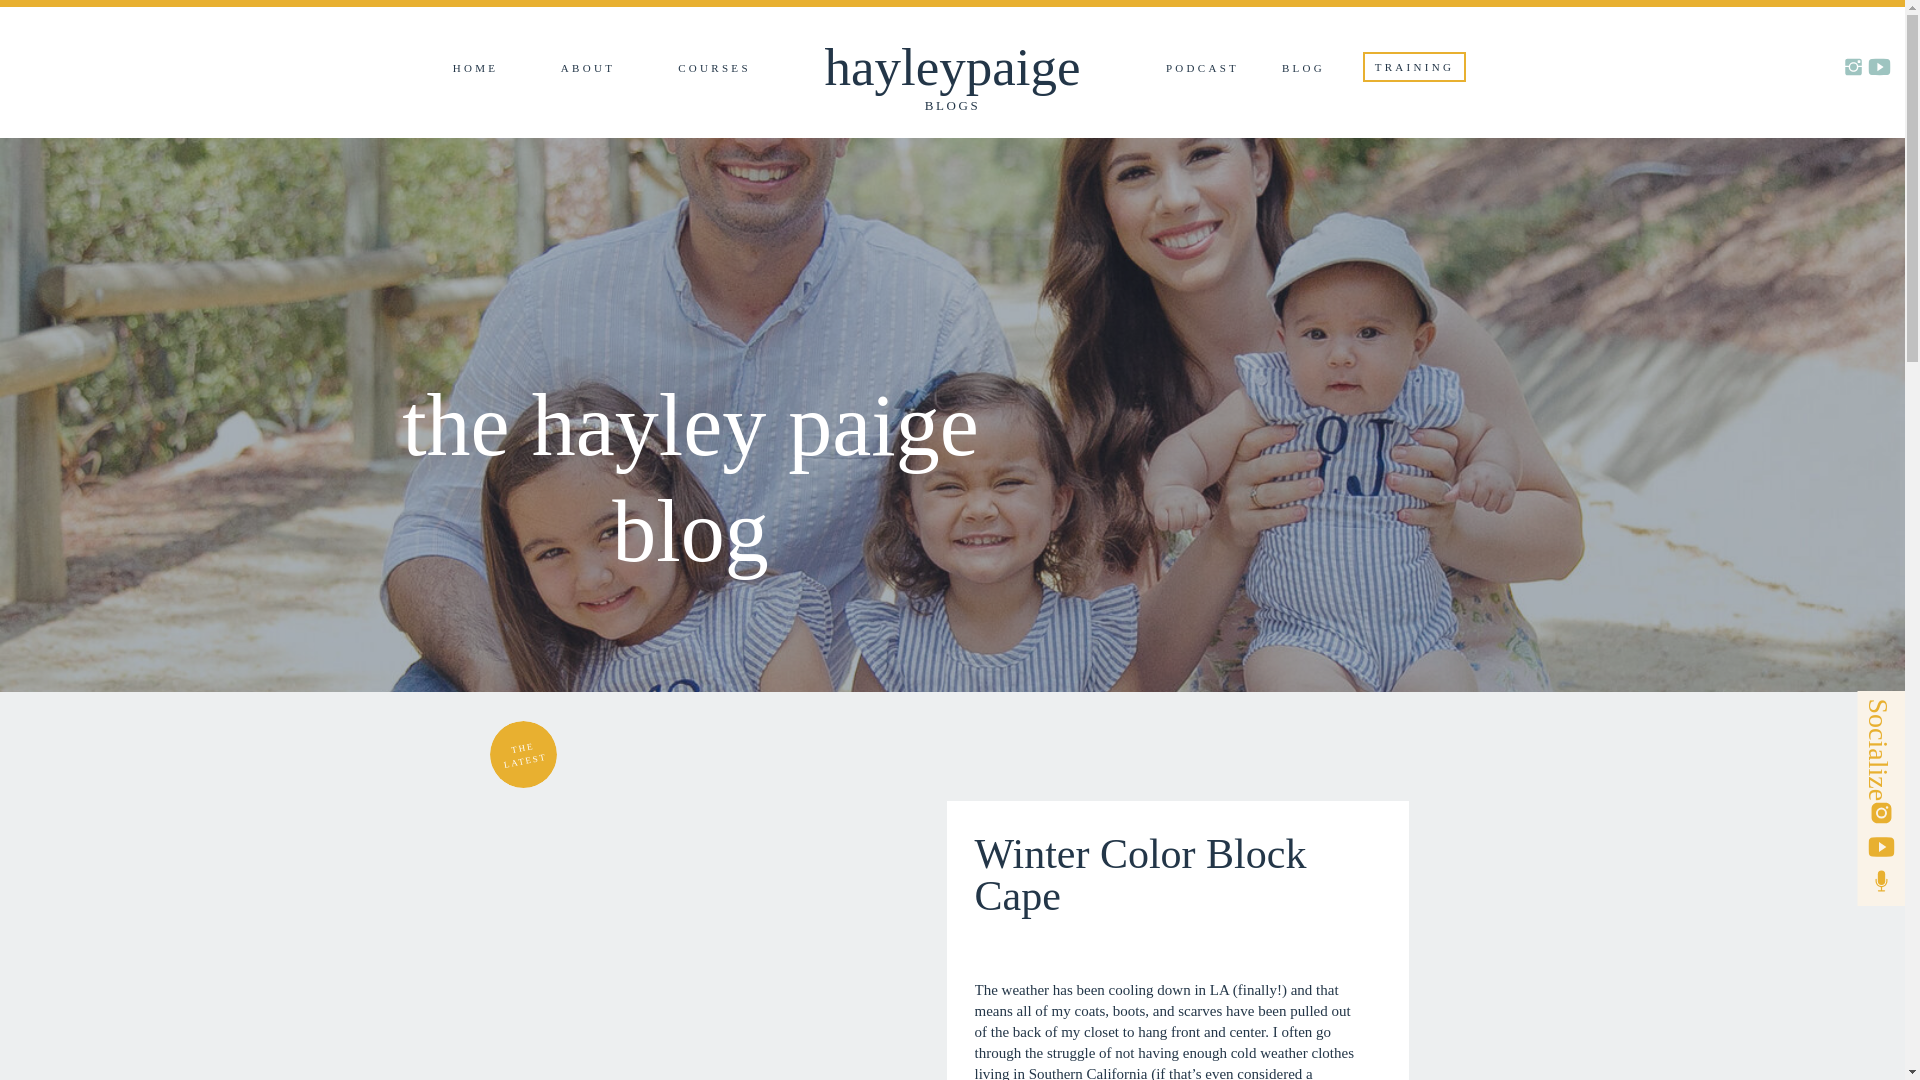  I want to click on COURSES, so click(714, 68).